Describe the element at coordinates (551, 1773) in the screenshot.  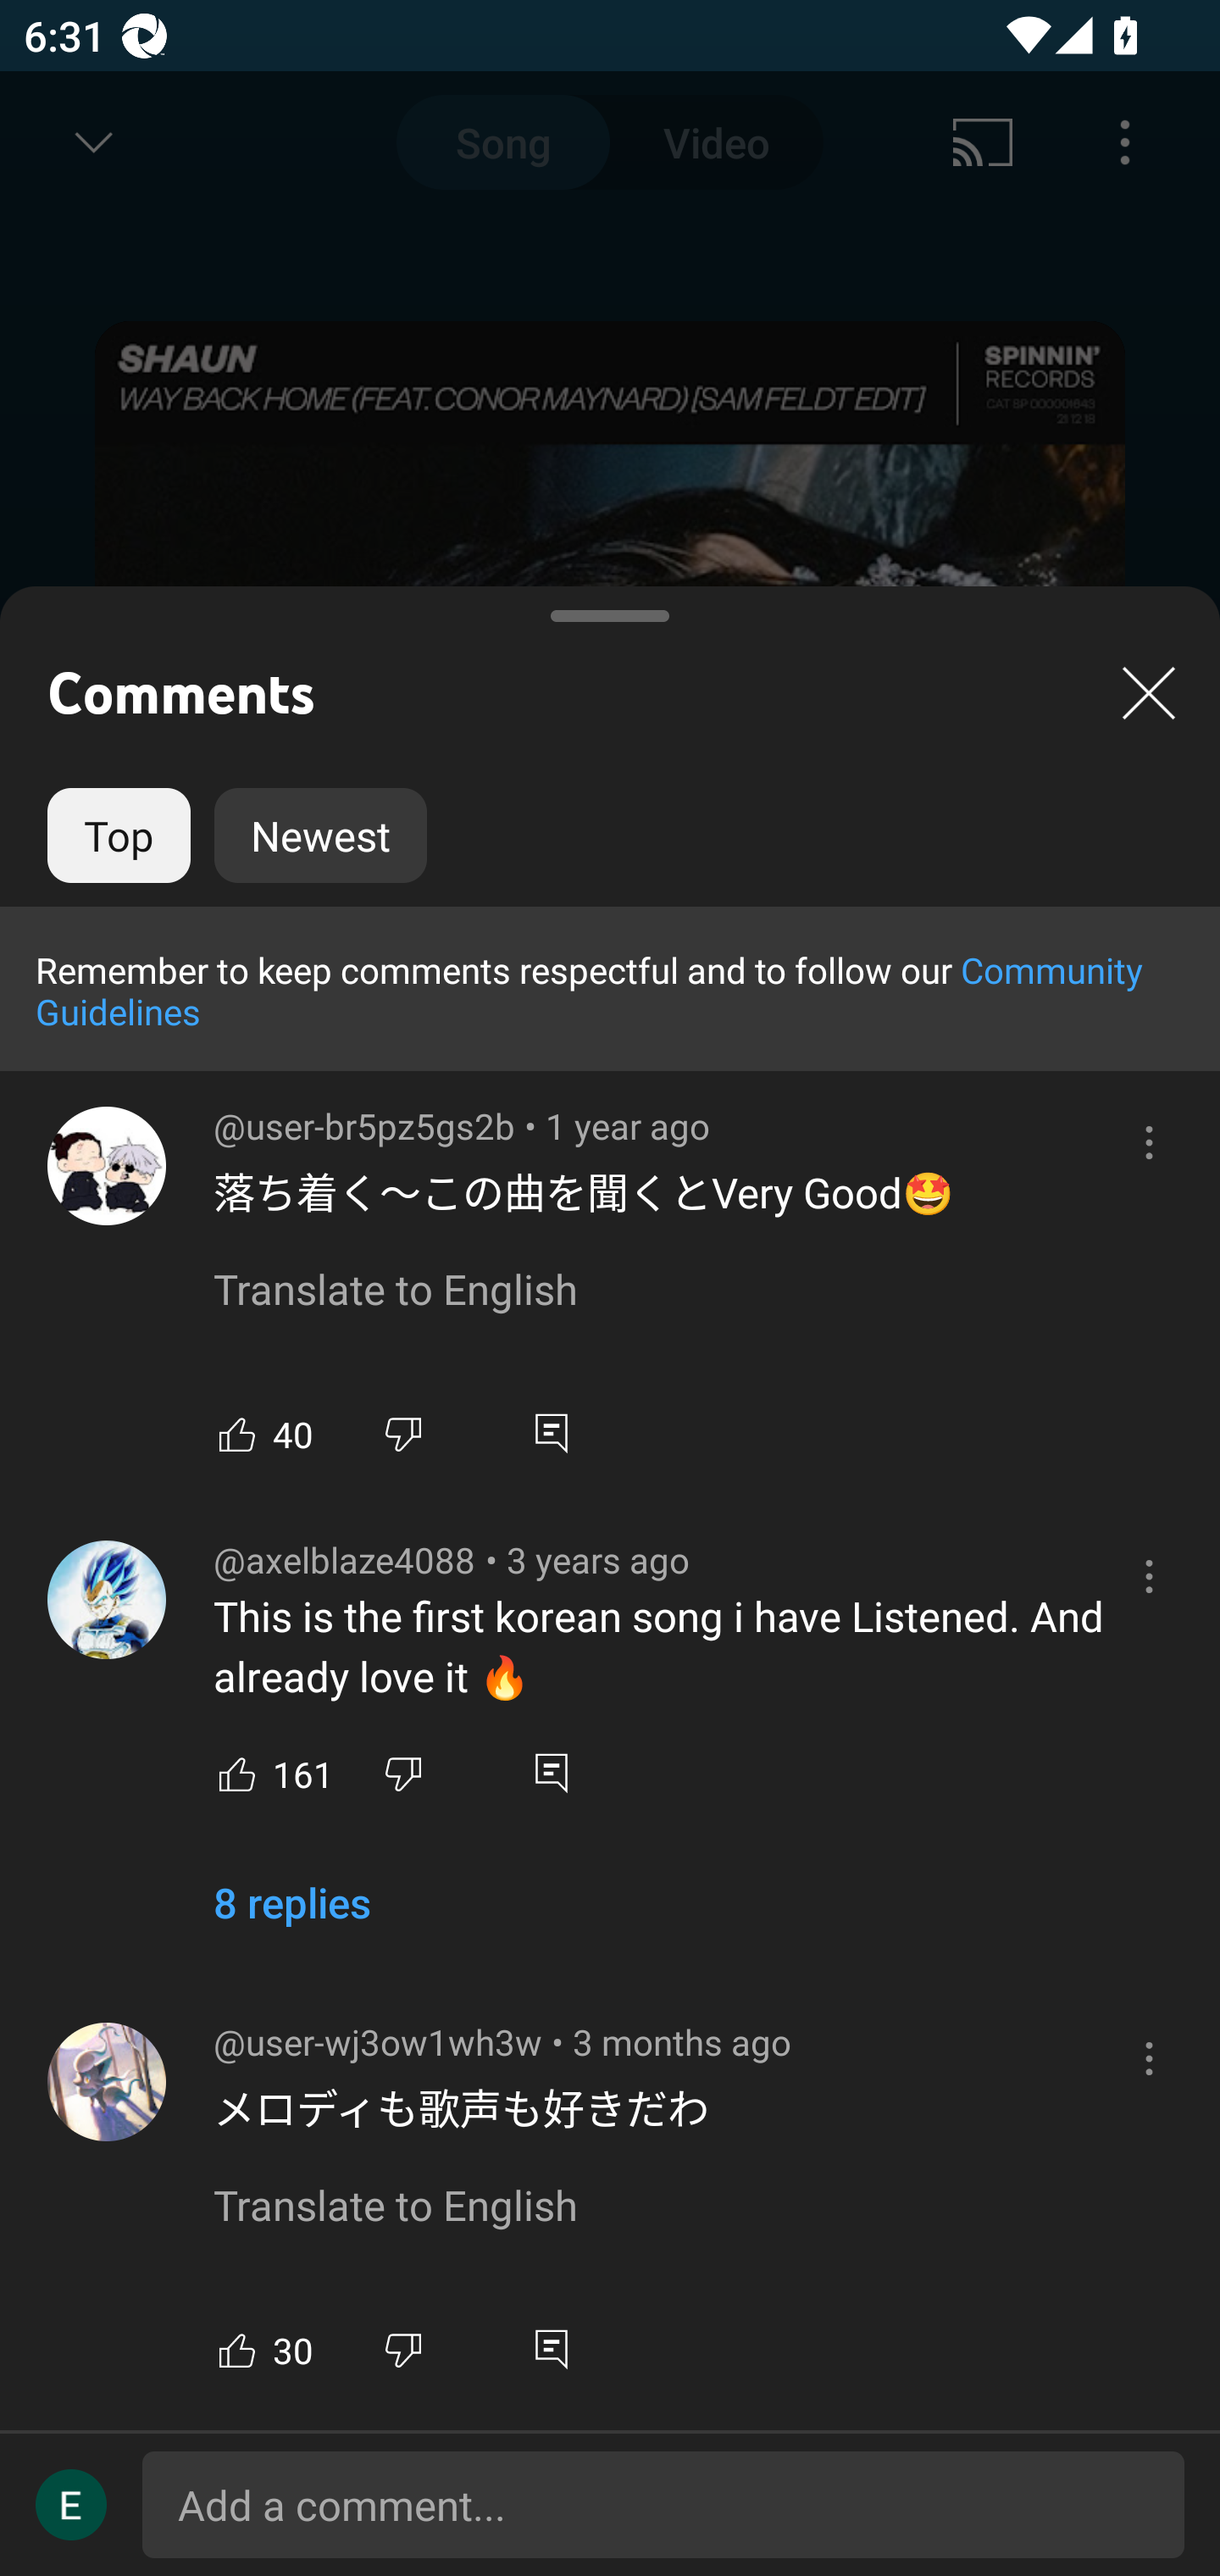
I see `Reply` at that location.